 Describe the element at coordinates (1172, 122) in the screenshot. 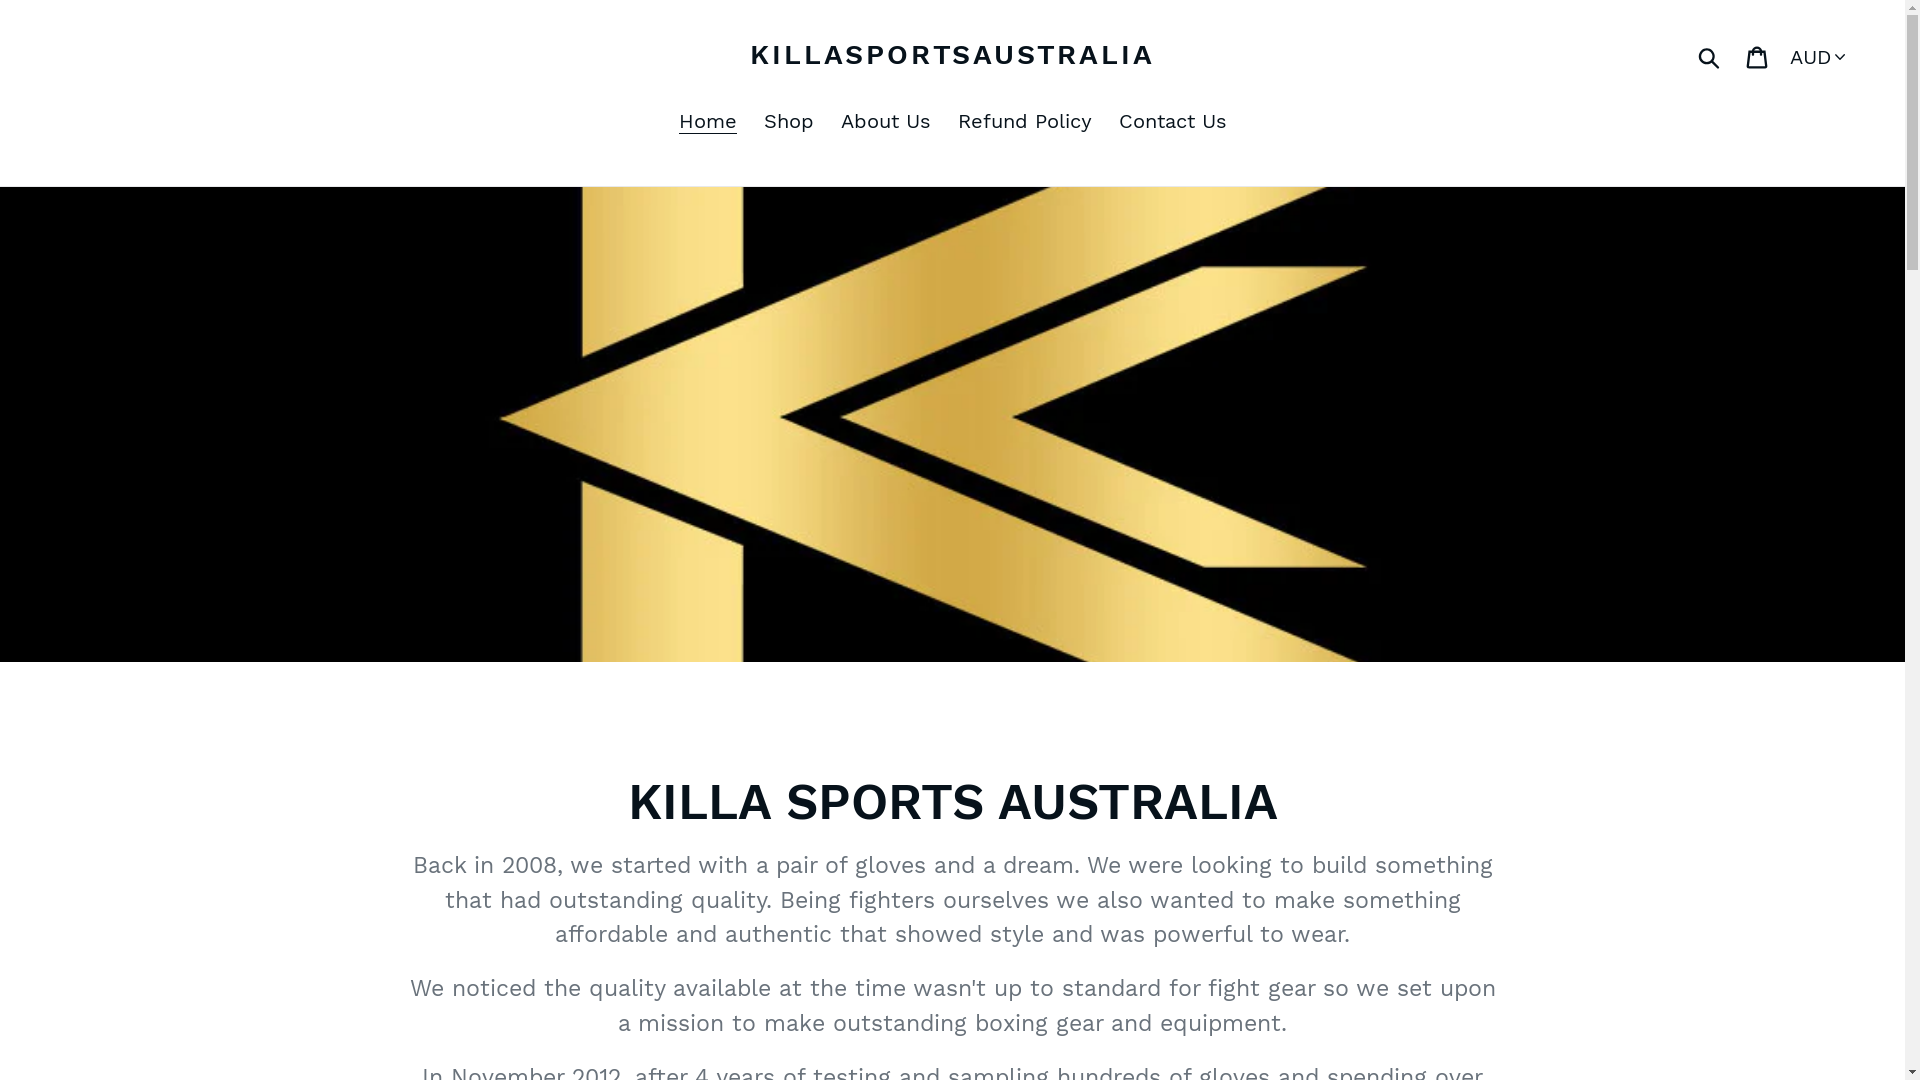

I see `Contact Us` at that location.